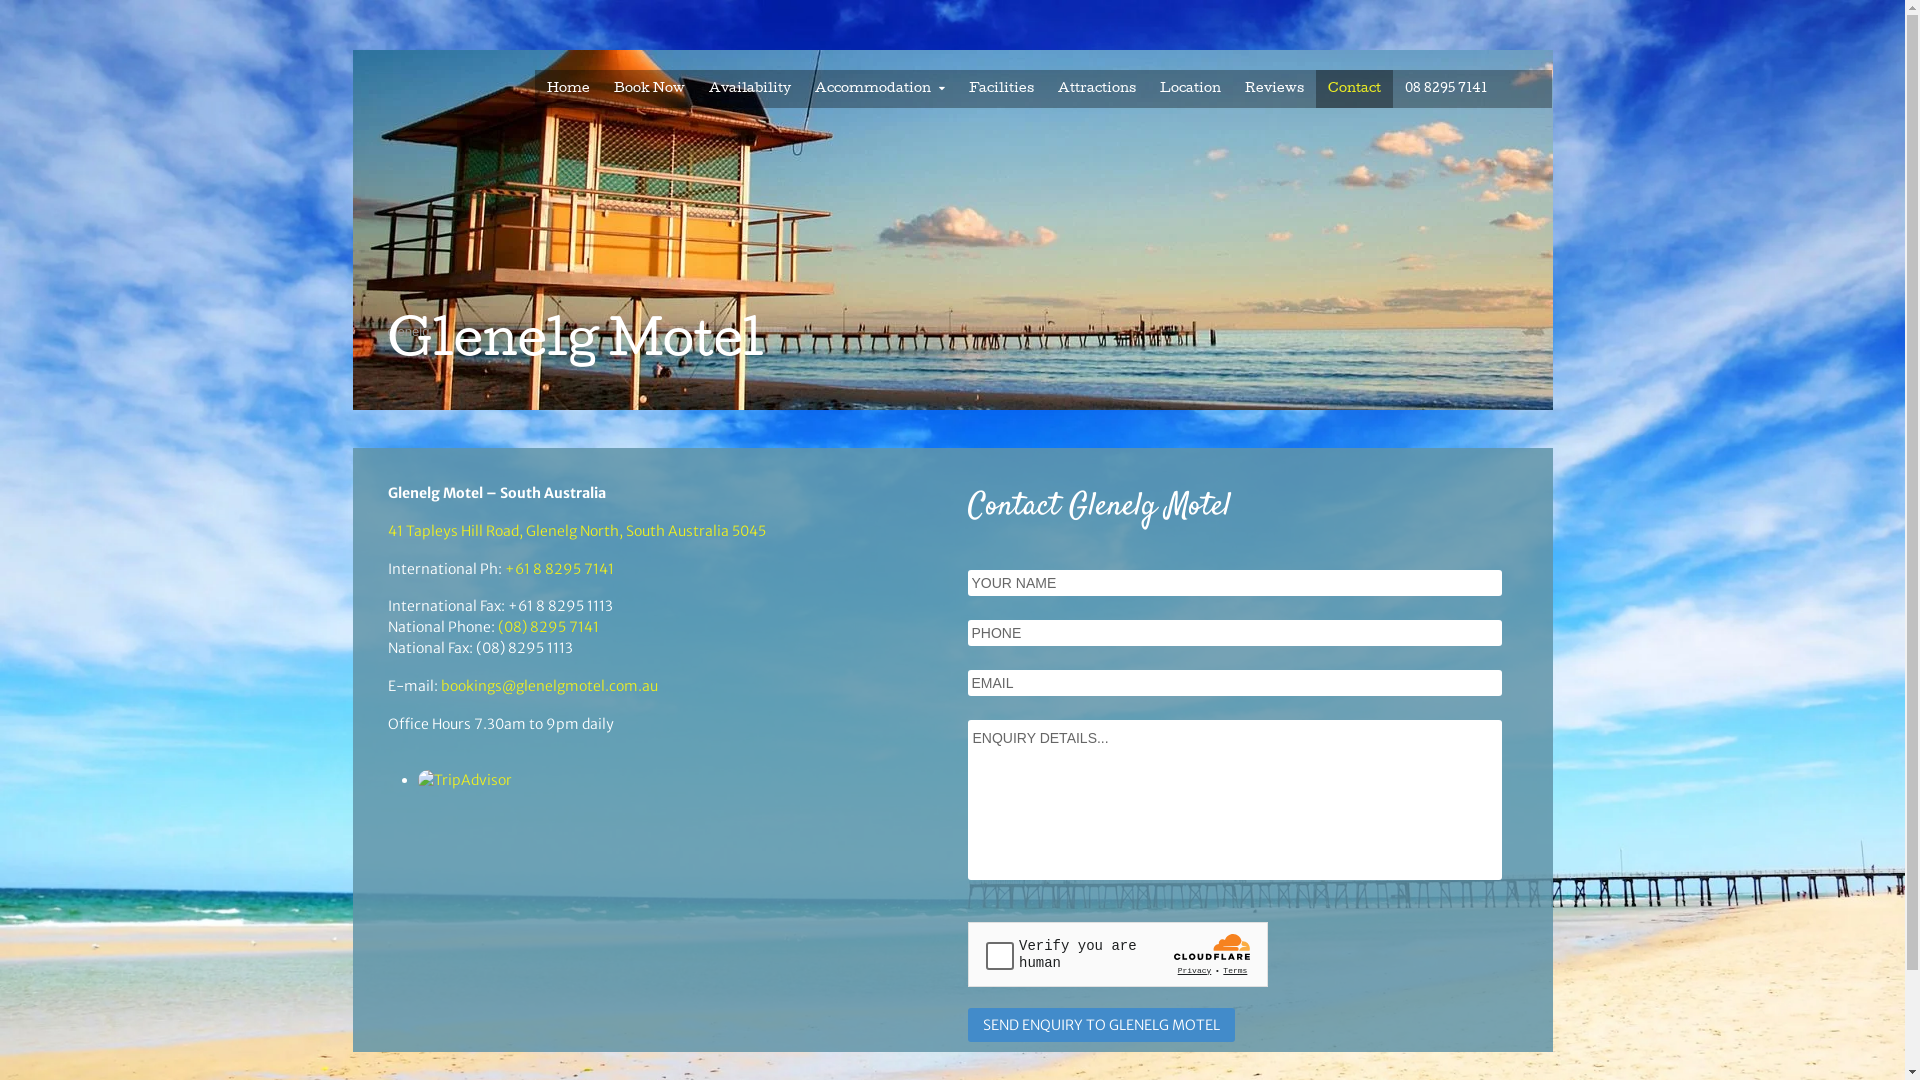 The width and height of the screenshot is (1920, 1080). I want to click on Attractions, so click(1097, 89).